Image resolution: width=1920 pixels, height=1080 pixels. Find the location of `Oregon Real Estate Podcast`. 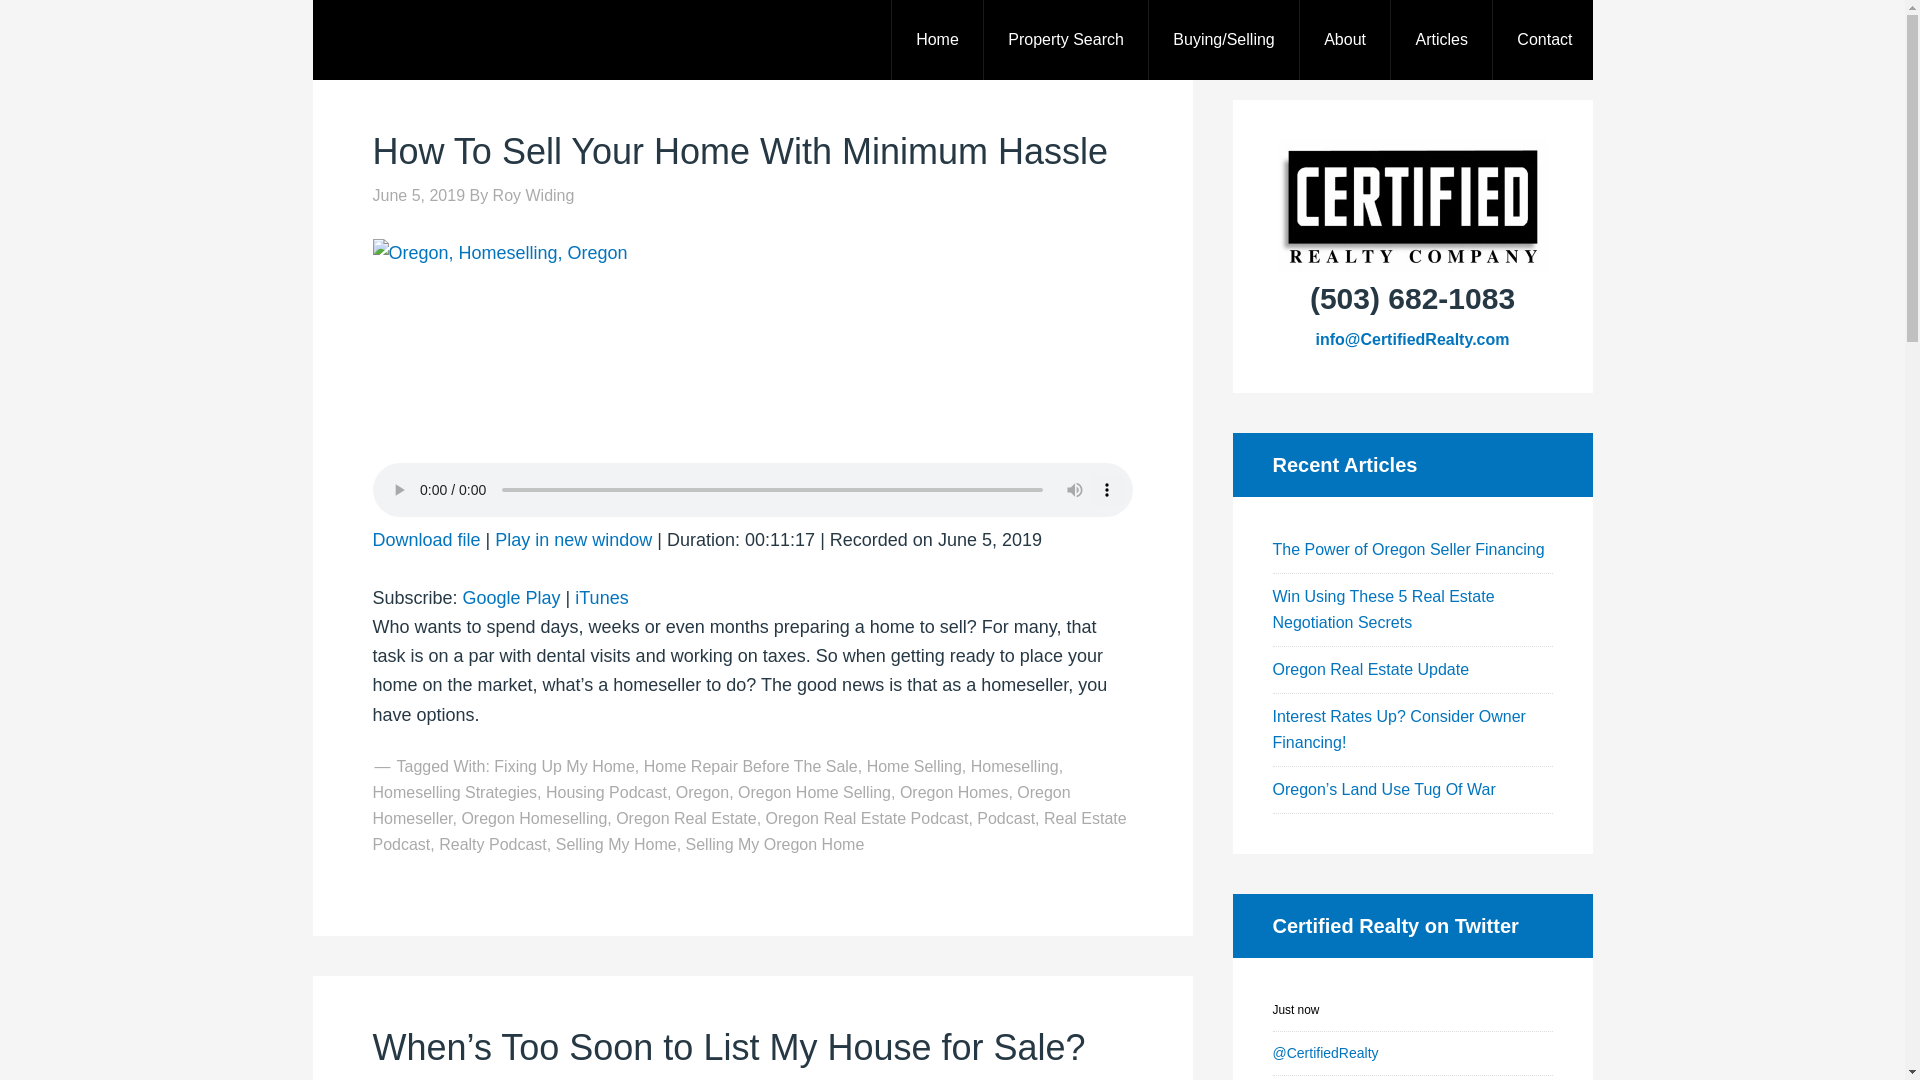

Oregon Real Estate Podcast is located at coordinates (868, 818).